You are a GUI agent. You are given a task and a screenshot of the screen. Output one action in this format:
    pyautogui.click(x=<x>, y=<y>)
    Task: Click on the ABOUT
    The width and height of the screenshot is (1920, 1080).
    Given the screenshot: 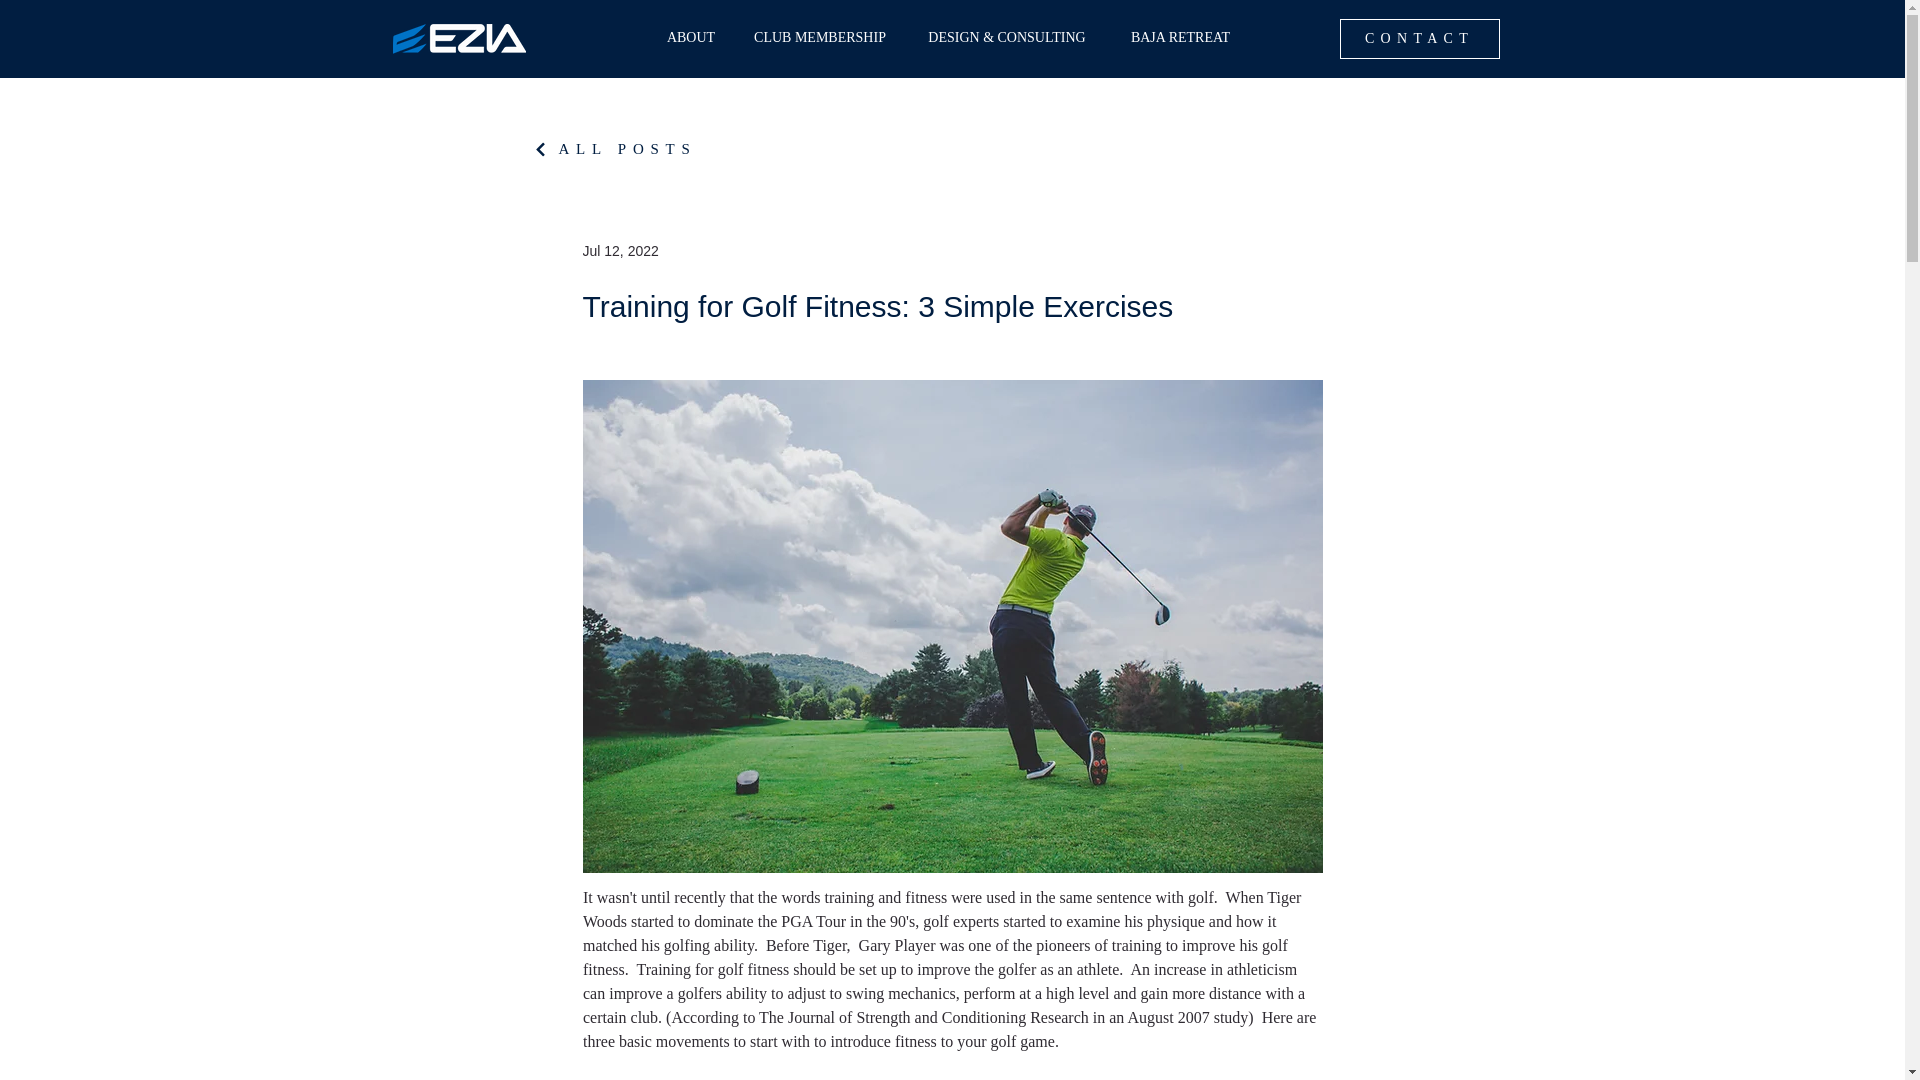 What is the action you would take?
    pyautogui.click(x=690, y=37)
    